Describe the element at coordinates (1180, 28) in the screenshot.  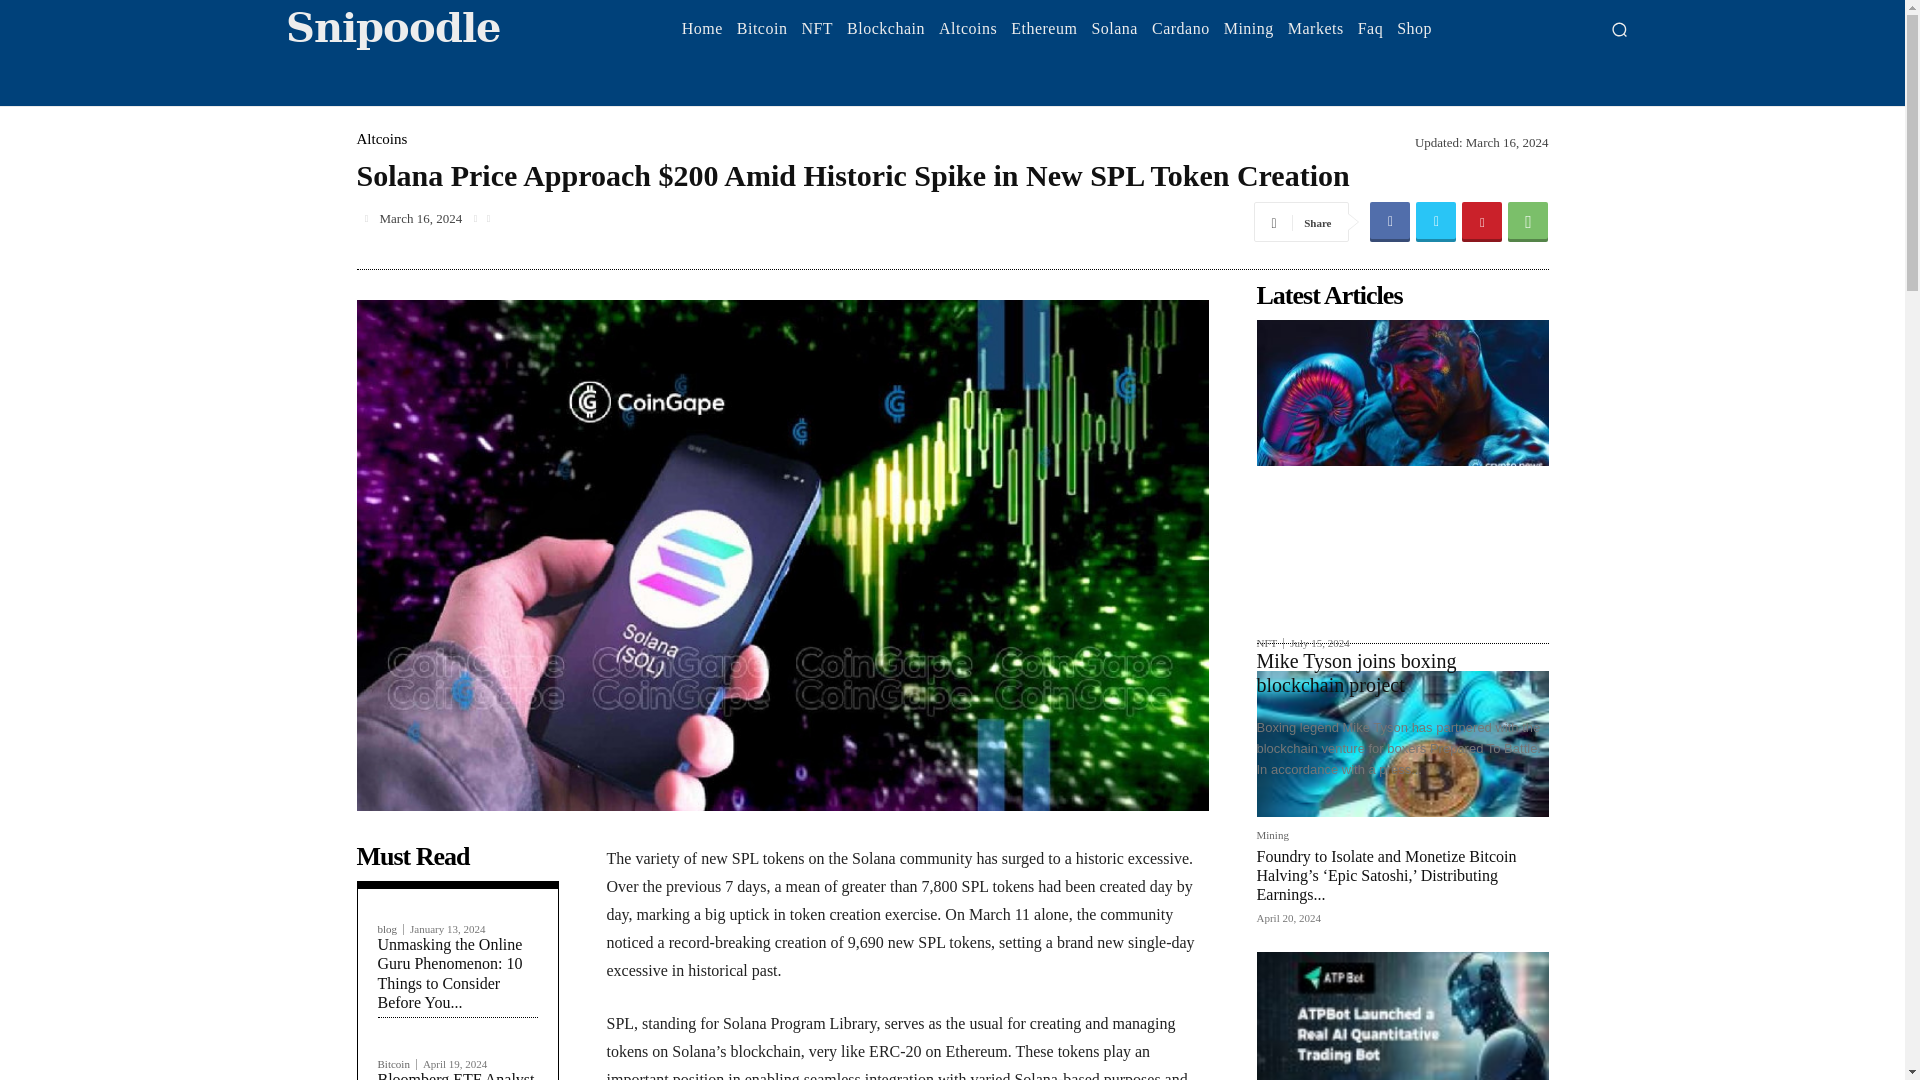
I see `Cardano` at that location.